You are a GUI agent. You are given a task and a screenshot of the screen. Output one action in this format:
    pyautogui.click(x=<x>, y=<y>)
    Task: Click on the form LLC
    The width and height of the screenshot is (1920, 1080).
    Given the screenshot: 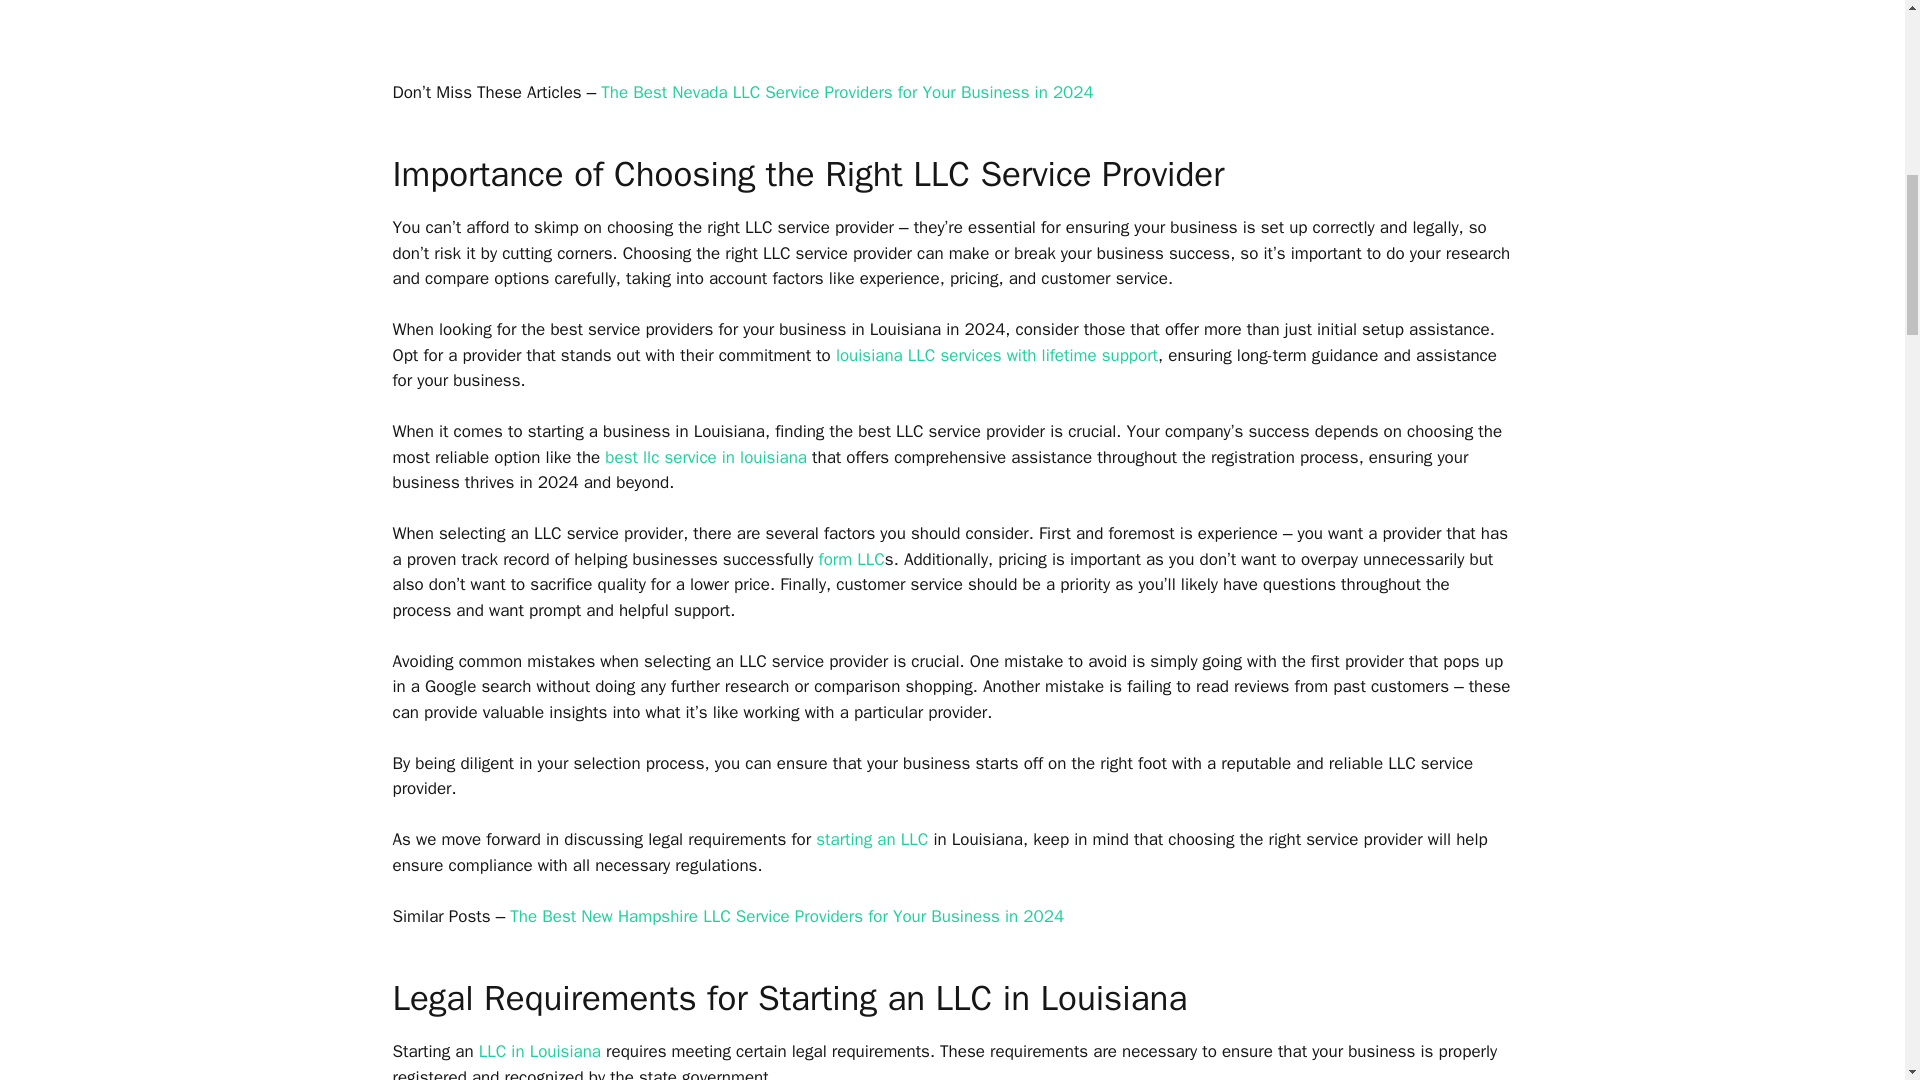 What is the action you would take?
    pyautogui.click(x=852, y=559)
    